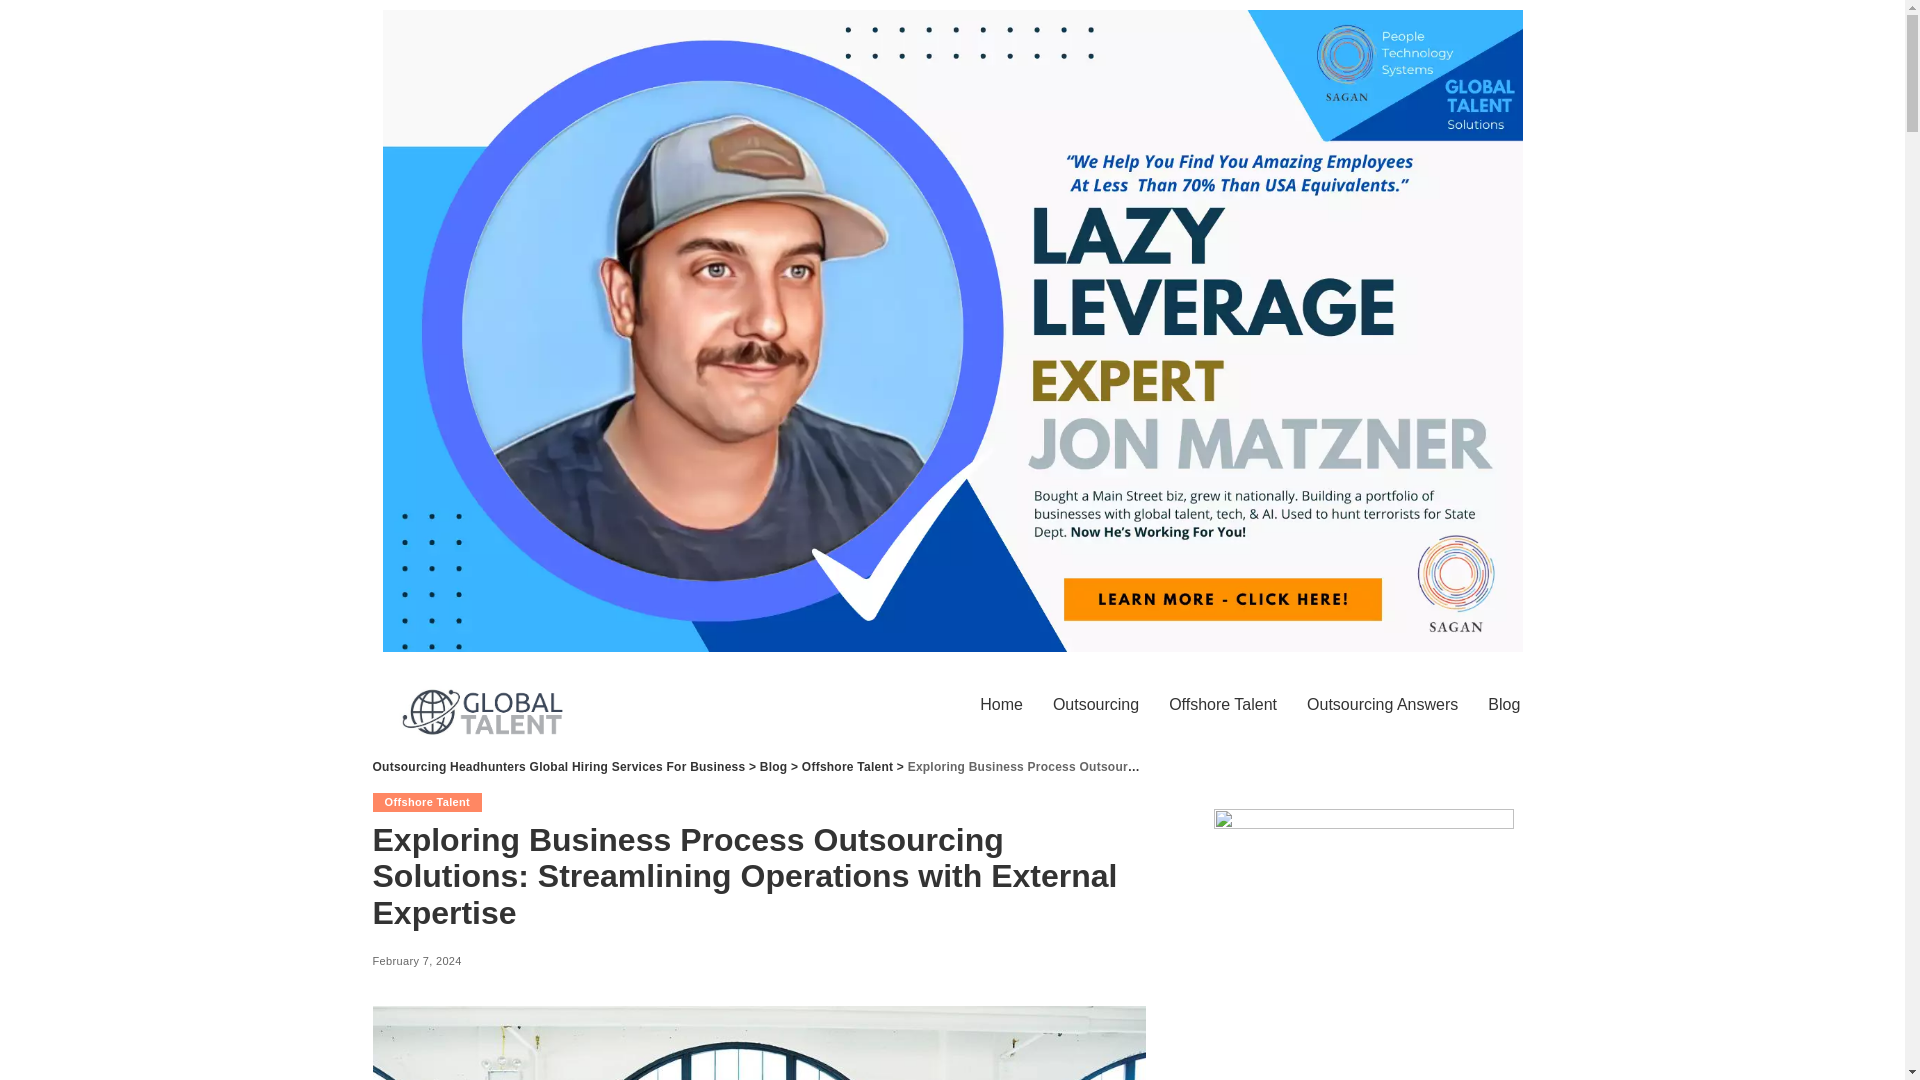 The image size is (1920, 1080). What do you see at coordinates (416, 960) in the screenshot?
I see `2024-02-07T12:07:55-05:00` at bounding box center [416, 960].